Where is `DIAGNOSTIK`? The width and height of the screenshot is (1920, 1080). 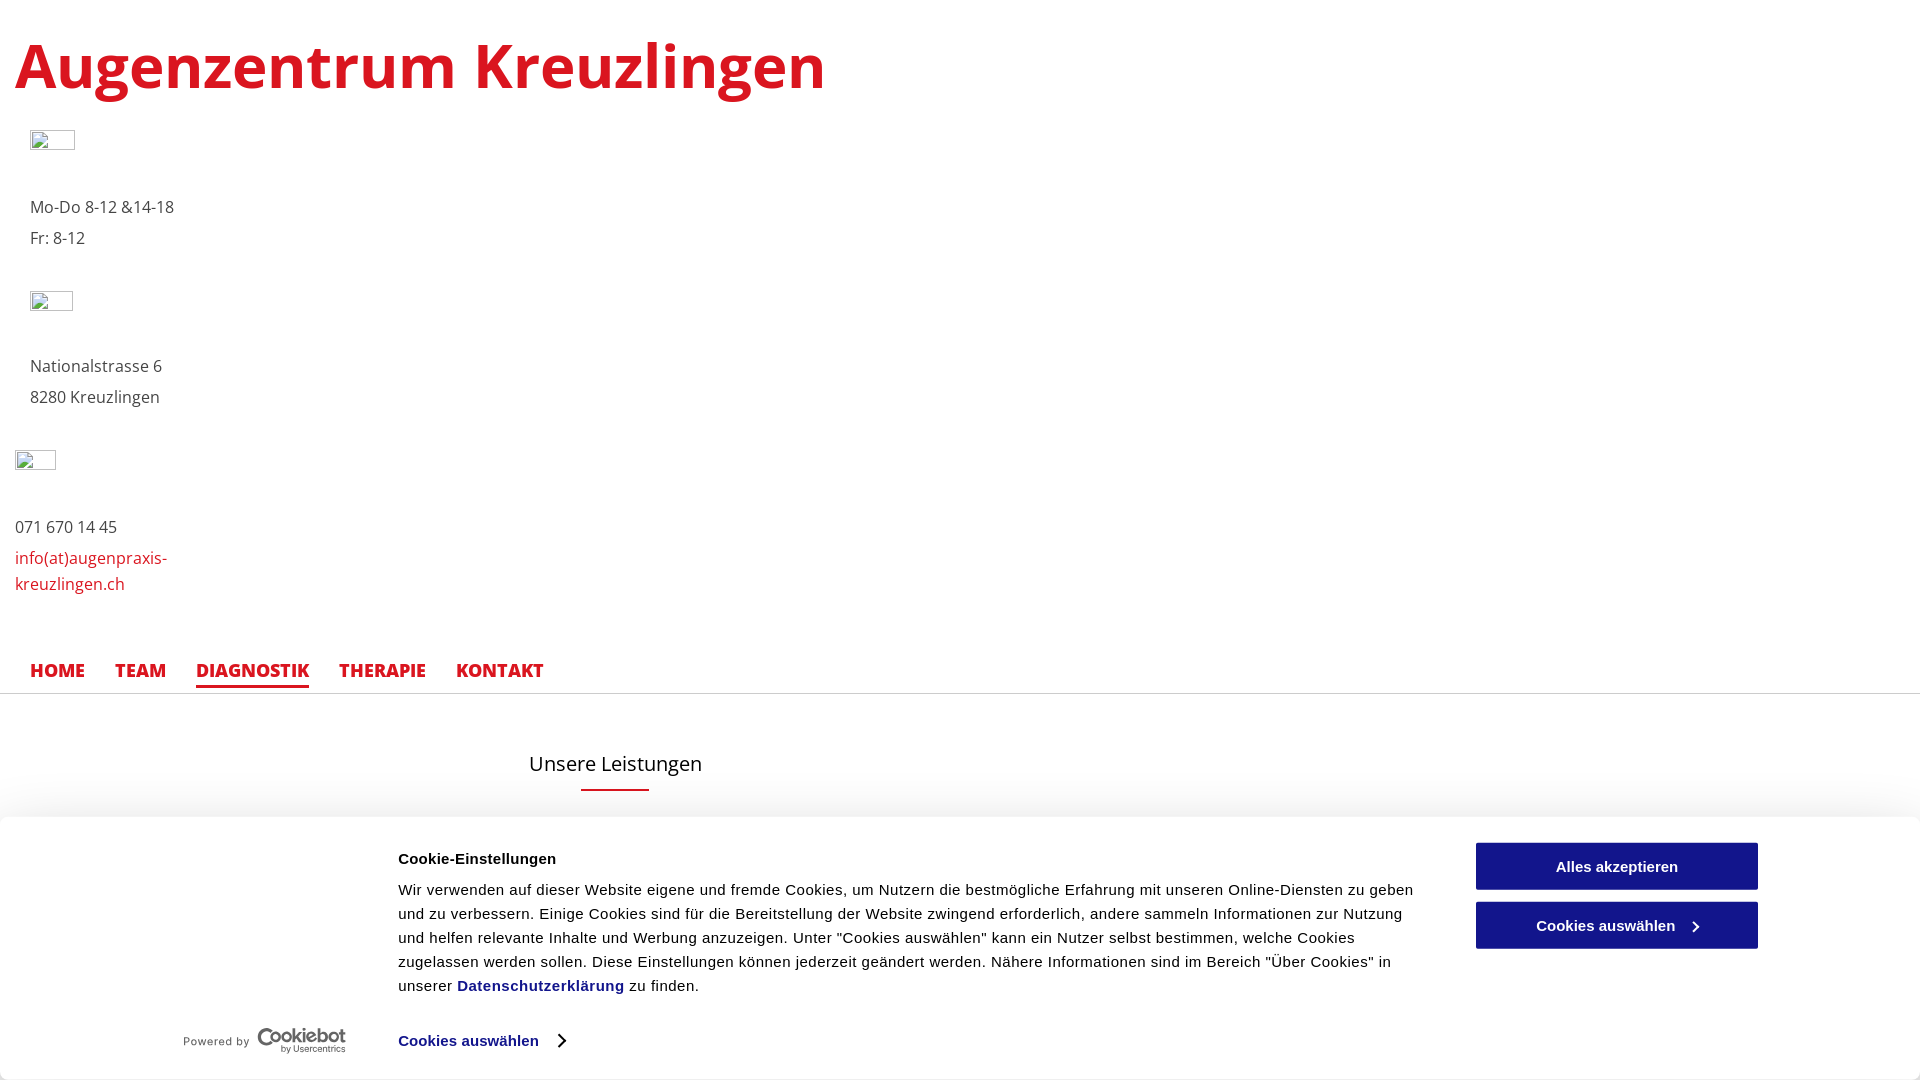 DIAGNOSTIK is located at coordinates (252, 670).